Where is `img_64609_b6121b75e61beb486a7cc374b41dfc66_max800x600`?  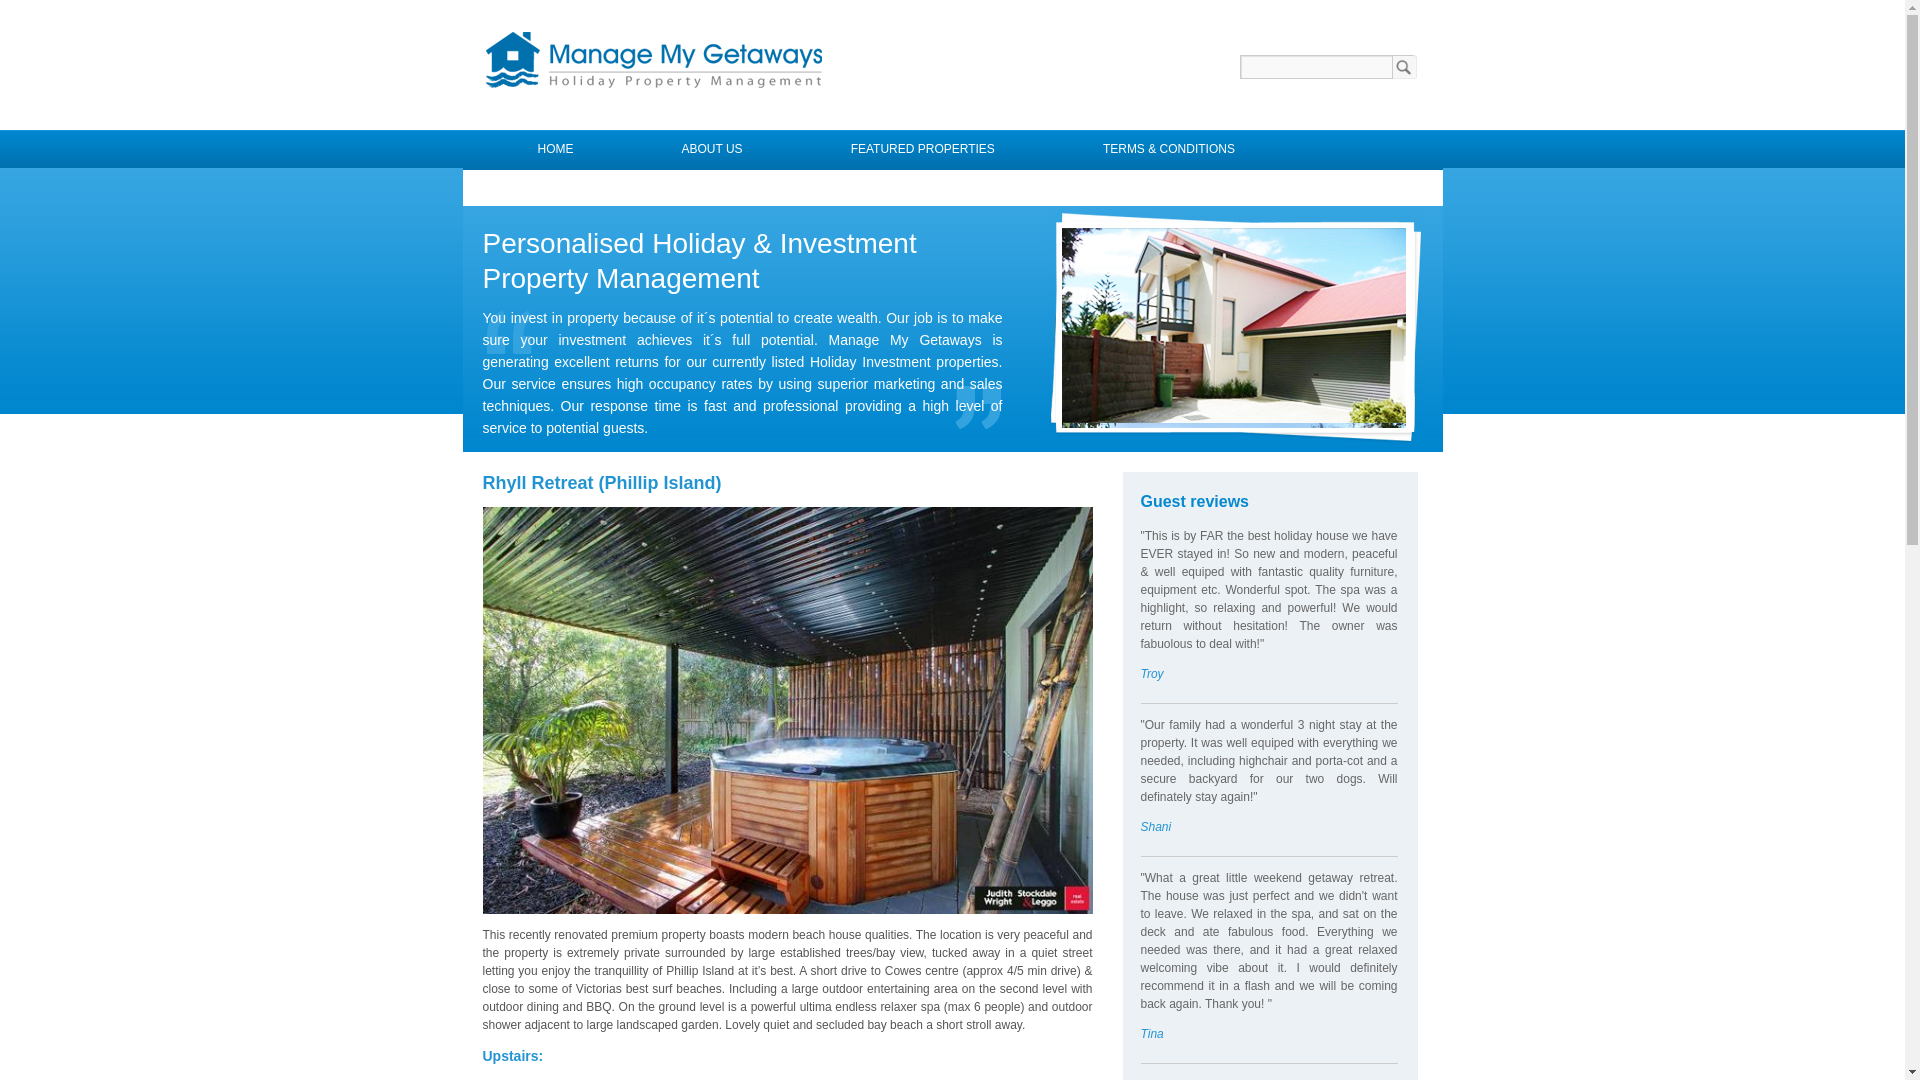 img_64609_b6121b75e61beb486a7cc374b41dfc66_max800x600 is located at coordinates (787, 710).